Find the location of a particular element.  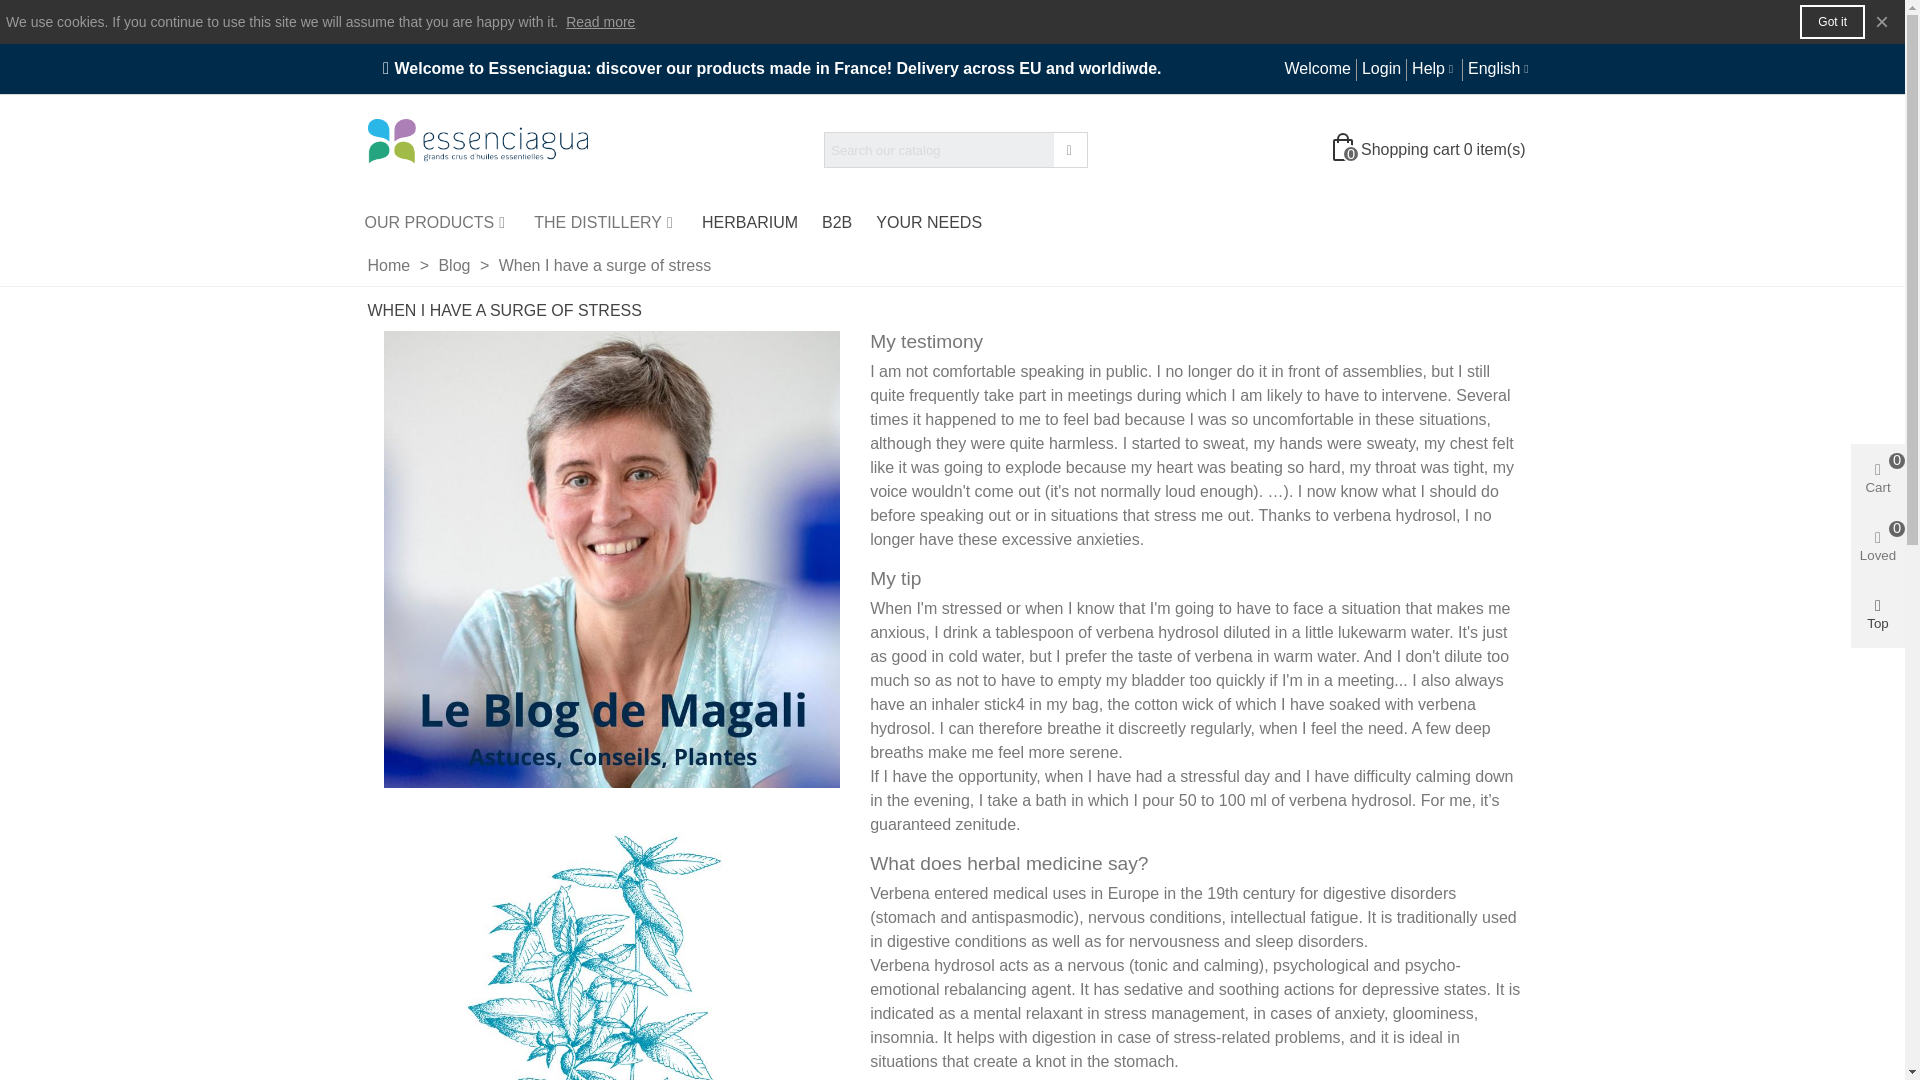

THE DISTILLERY is located at coordinates (606, 222).